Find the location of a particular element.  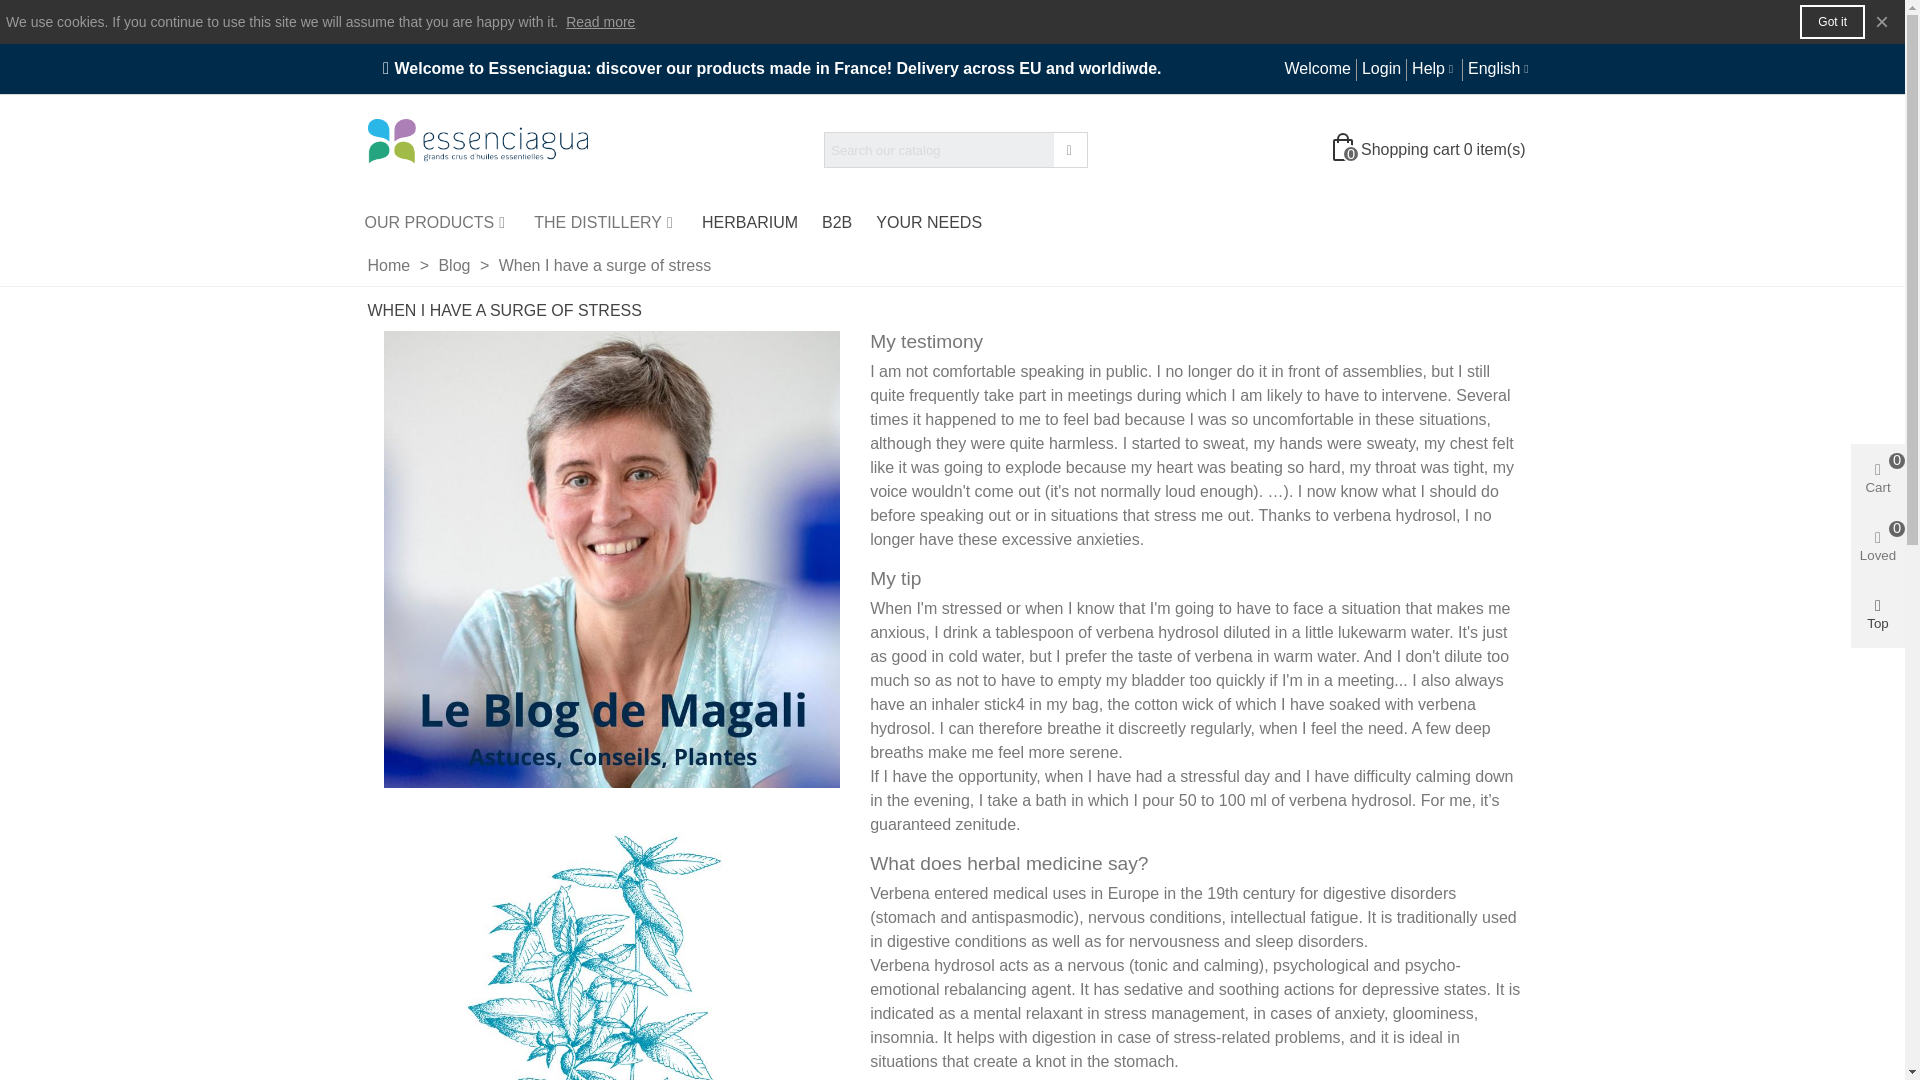

THE DISTILLERY is located at coordinates (606, 222).